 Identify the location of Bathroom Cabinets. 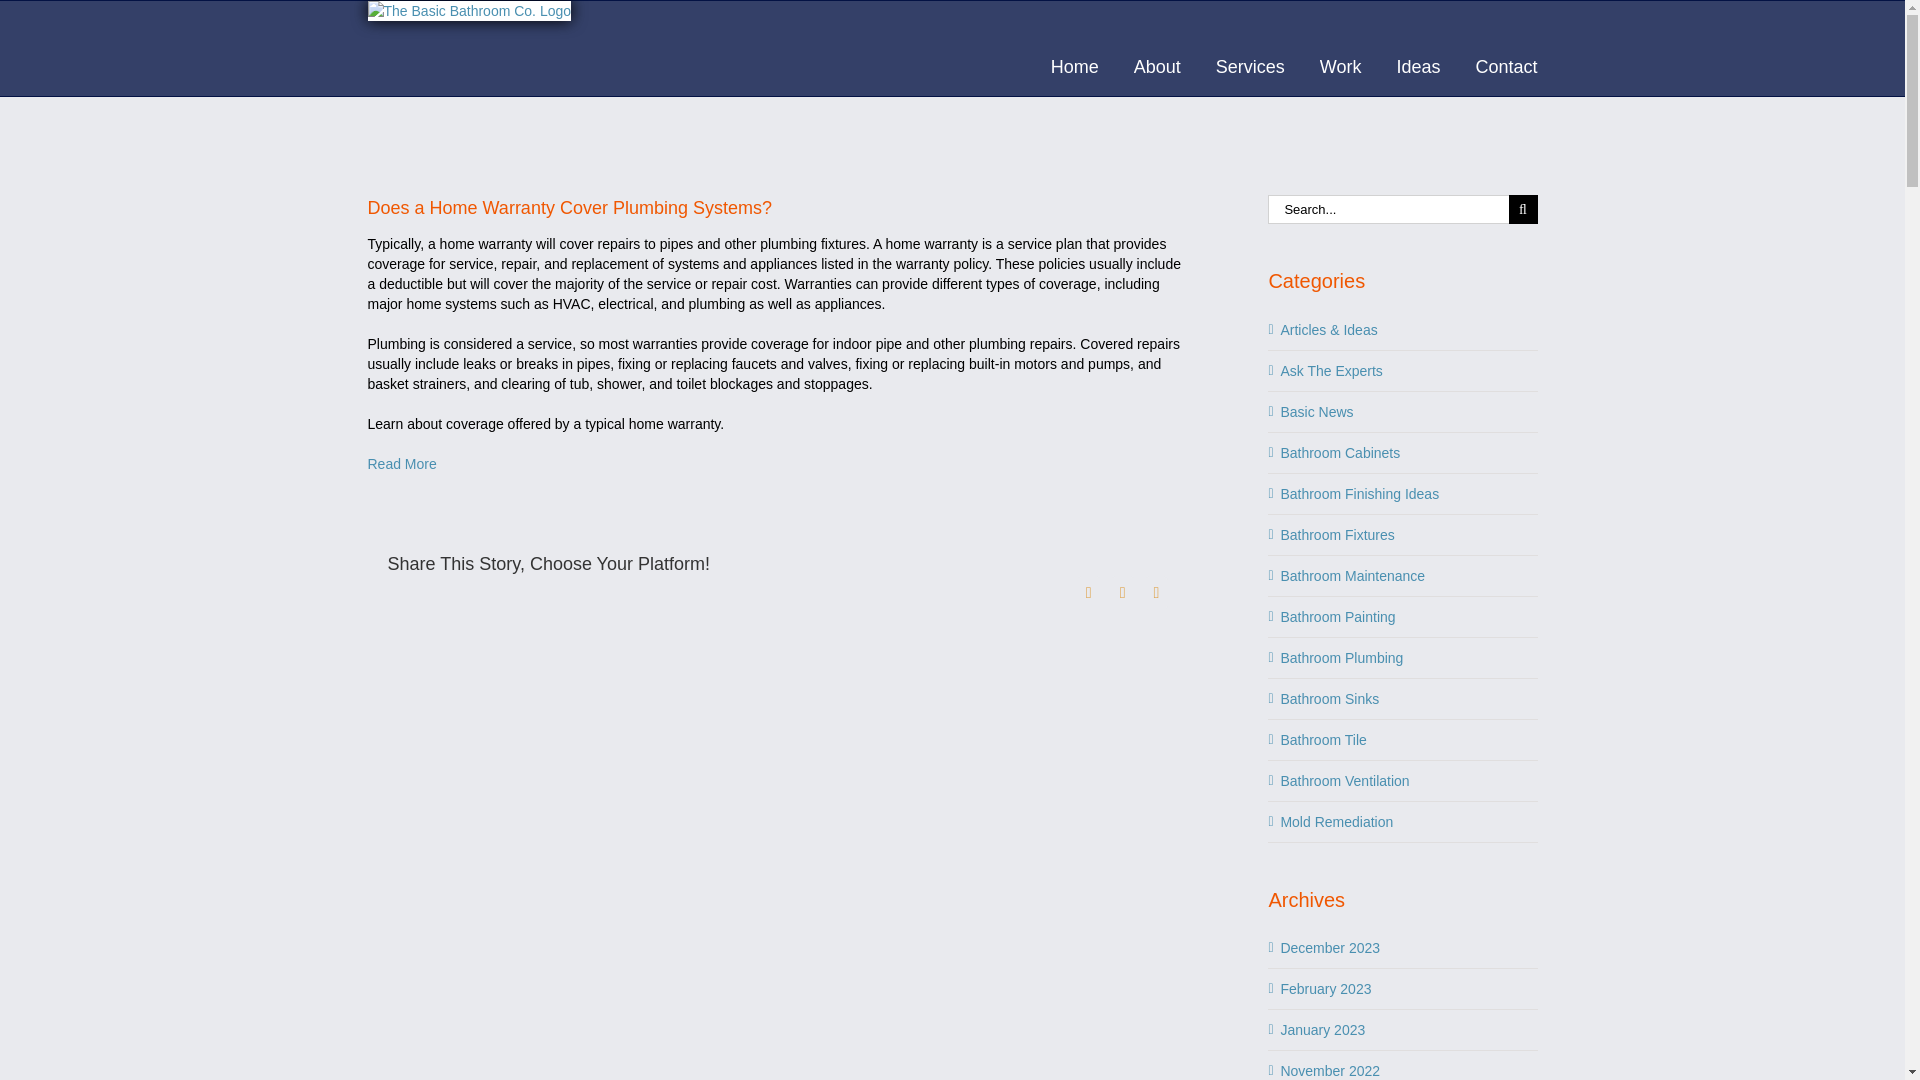
(1403, 452).